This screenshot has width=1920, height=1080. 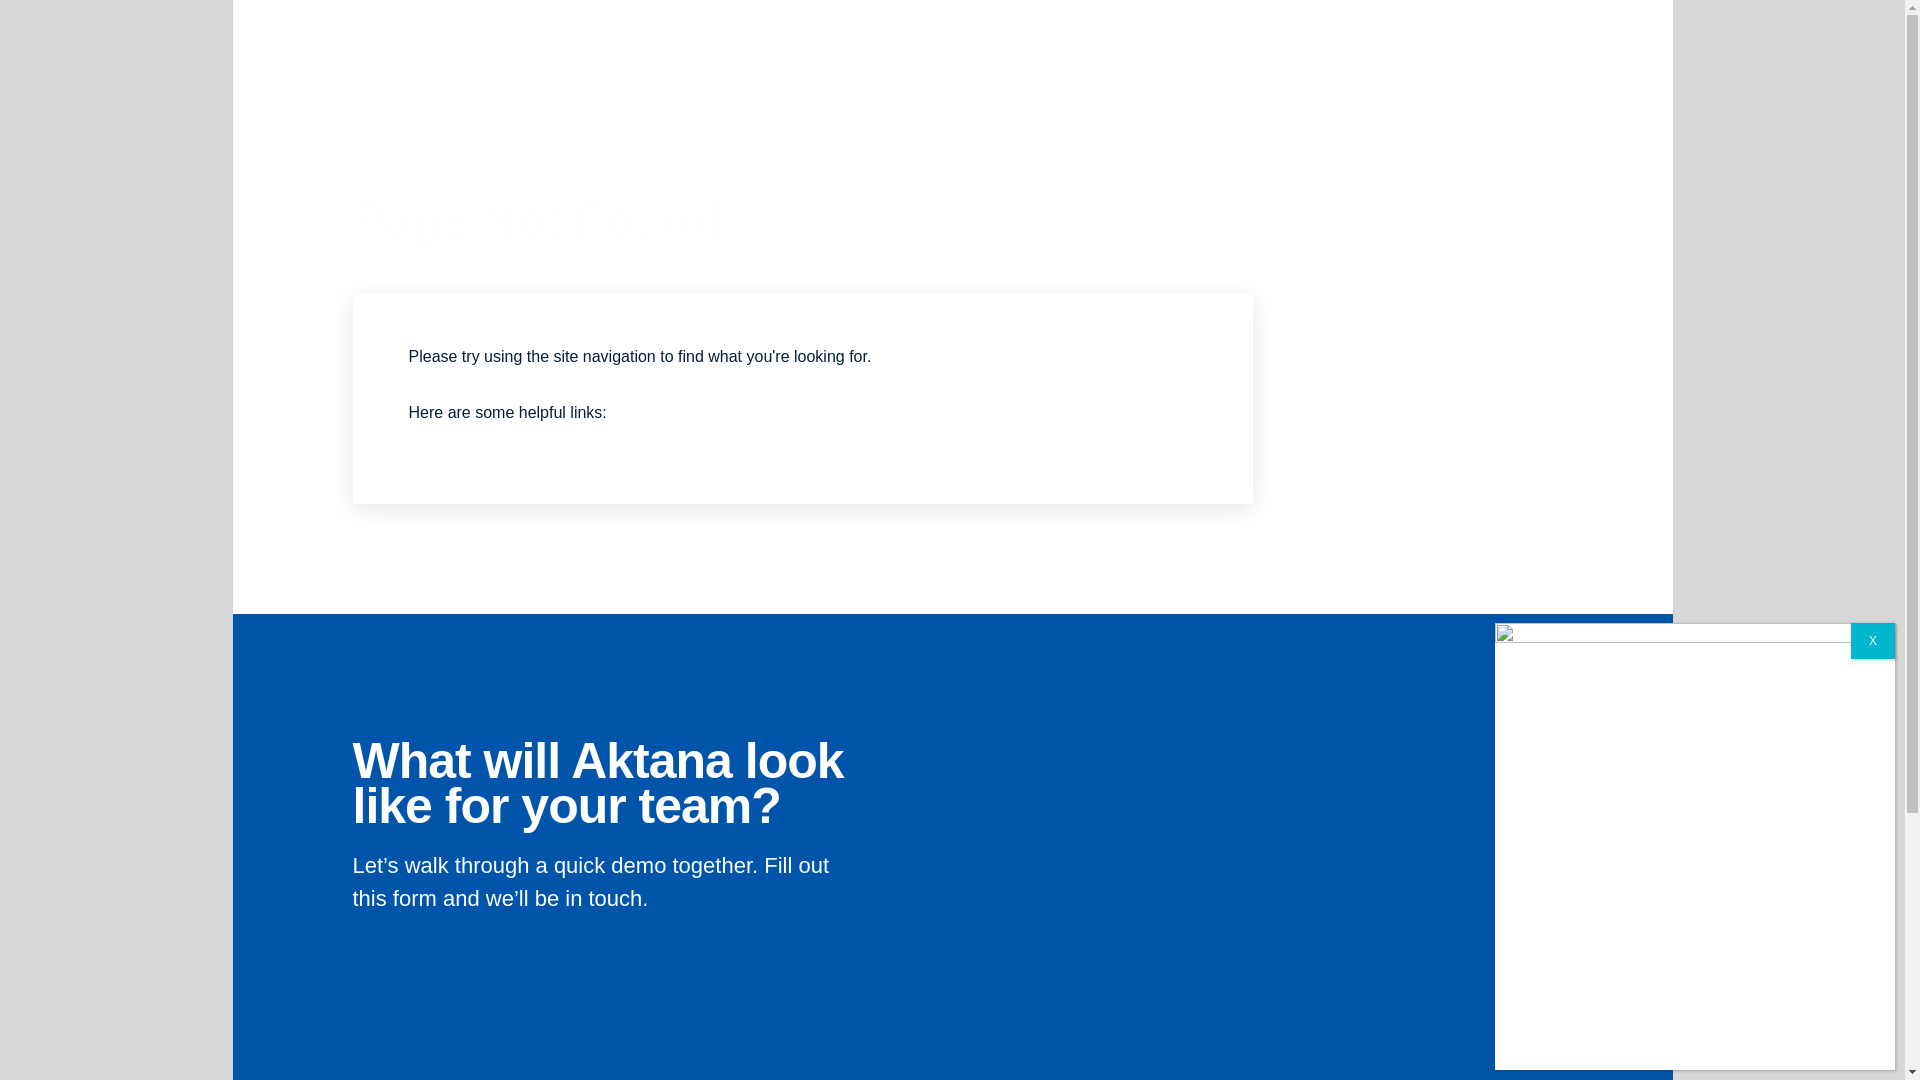 I want to click on REQUEST A DEMO, so click(x=1450, y=94).